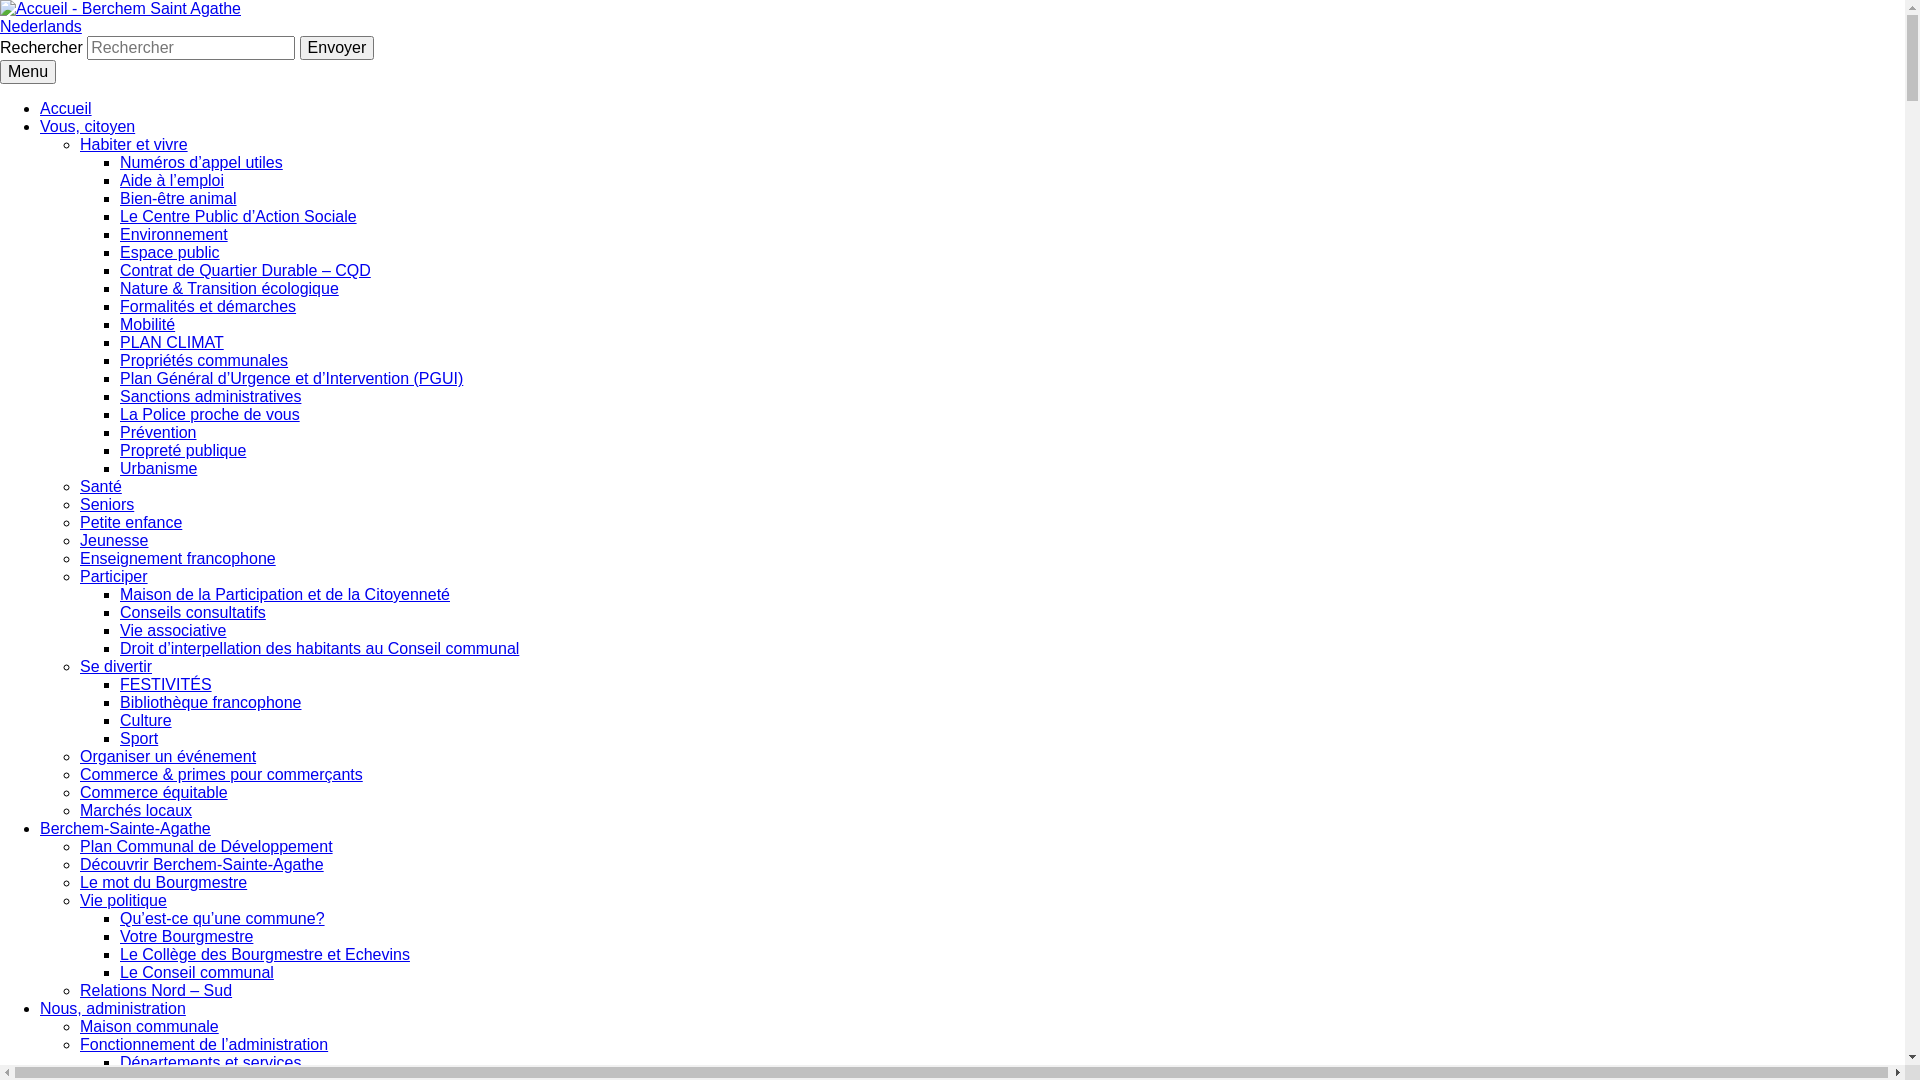 This screenshot has height=1080, width=1920. What do you see at coordinates (134, 144) in the screenshot?
I see `Habiter et vivre` at bounding box center [134, 144].